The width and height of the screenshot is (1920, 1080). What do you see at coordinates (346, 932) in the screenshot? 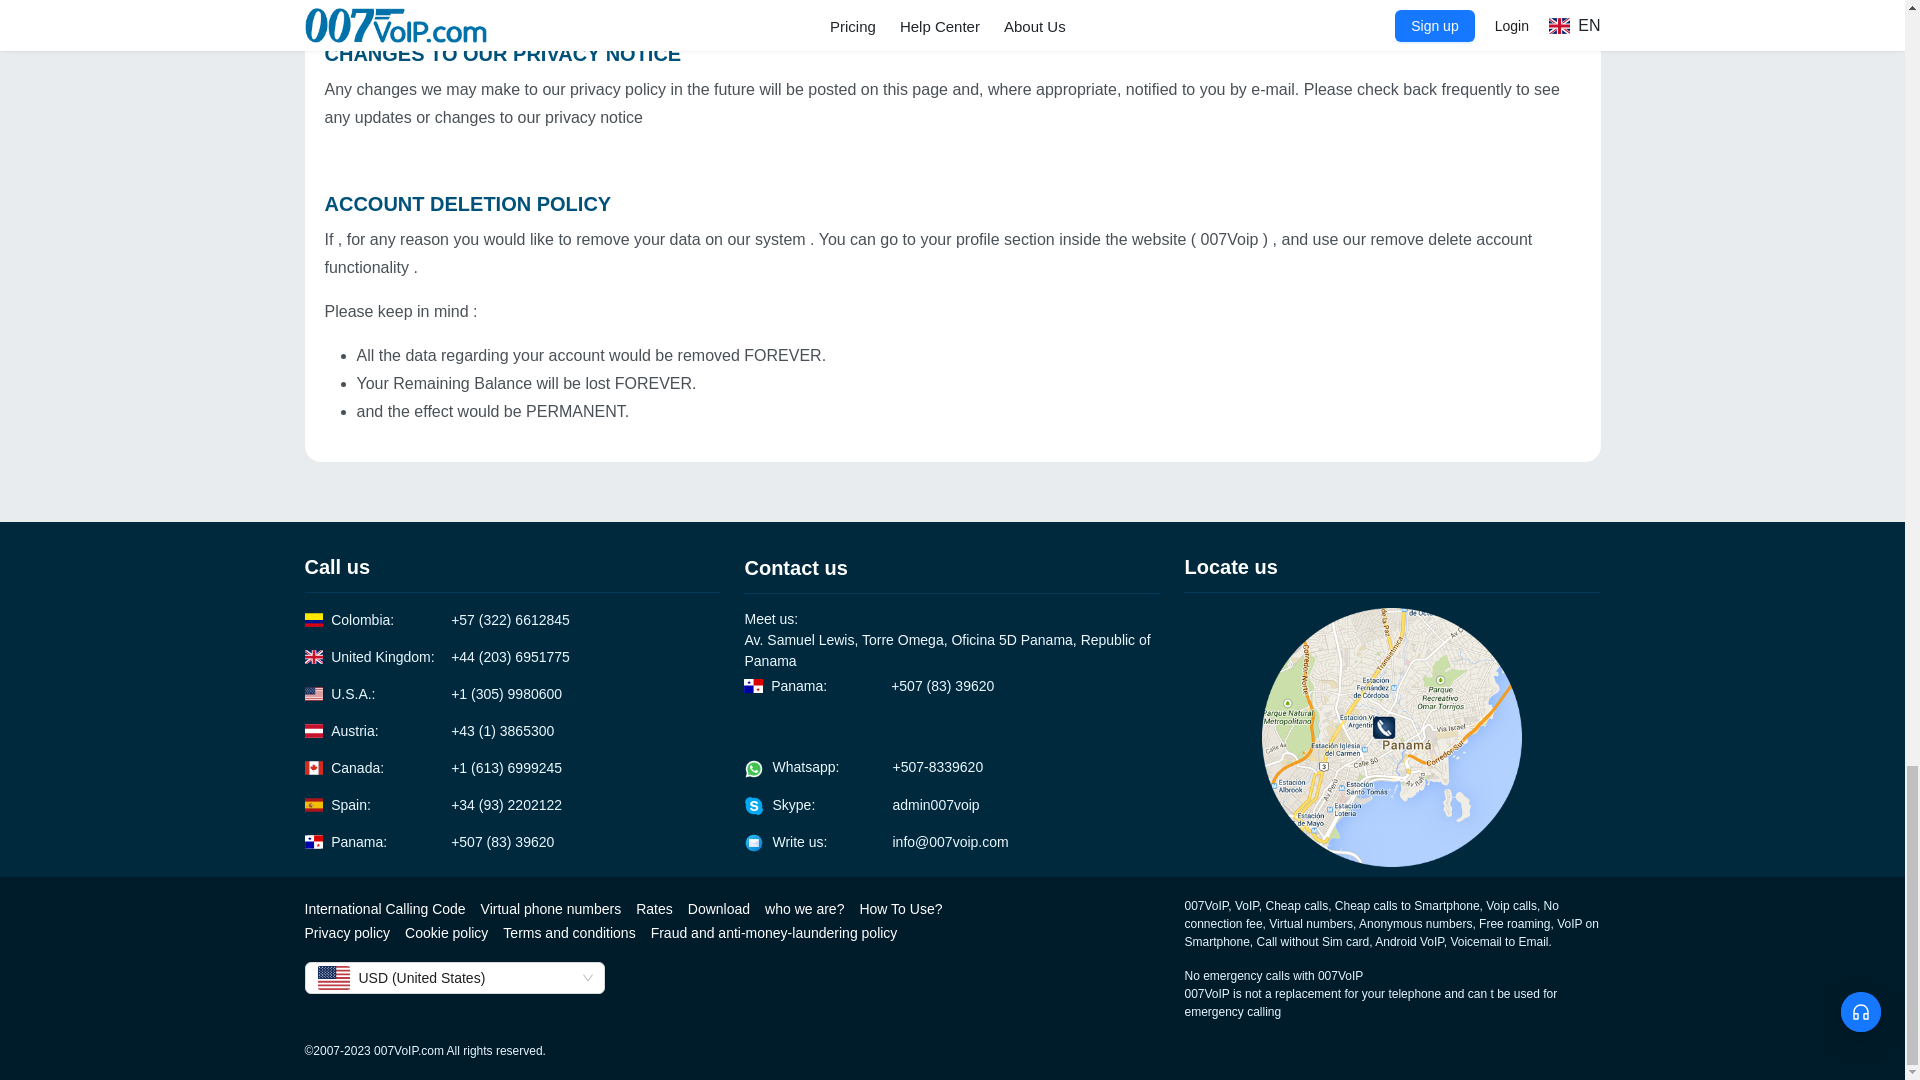
I see `Privacy policy` at bounding box center [346, 932].